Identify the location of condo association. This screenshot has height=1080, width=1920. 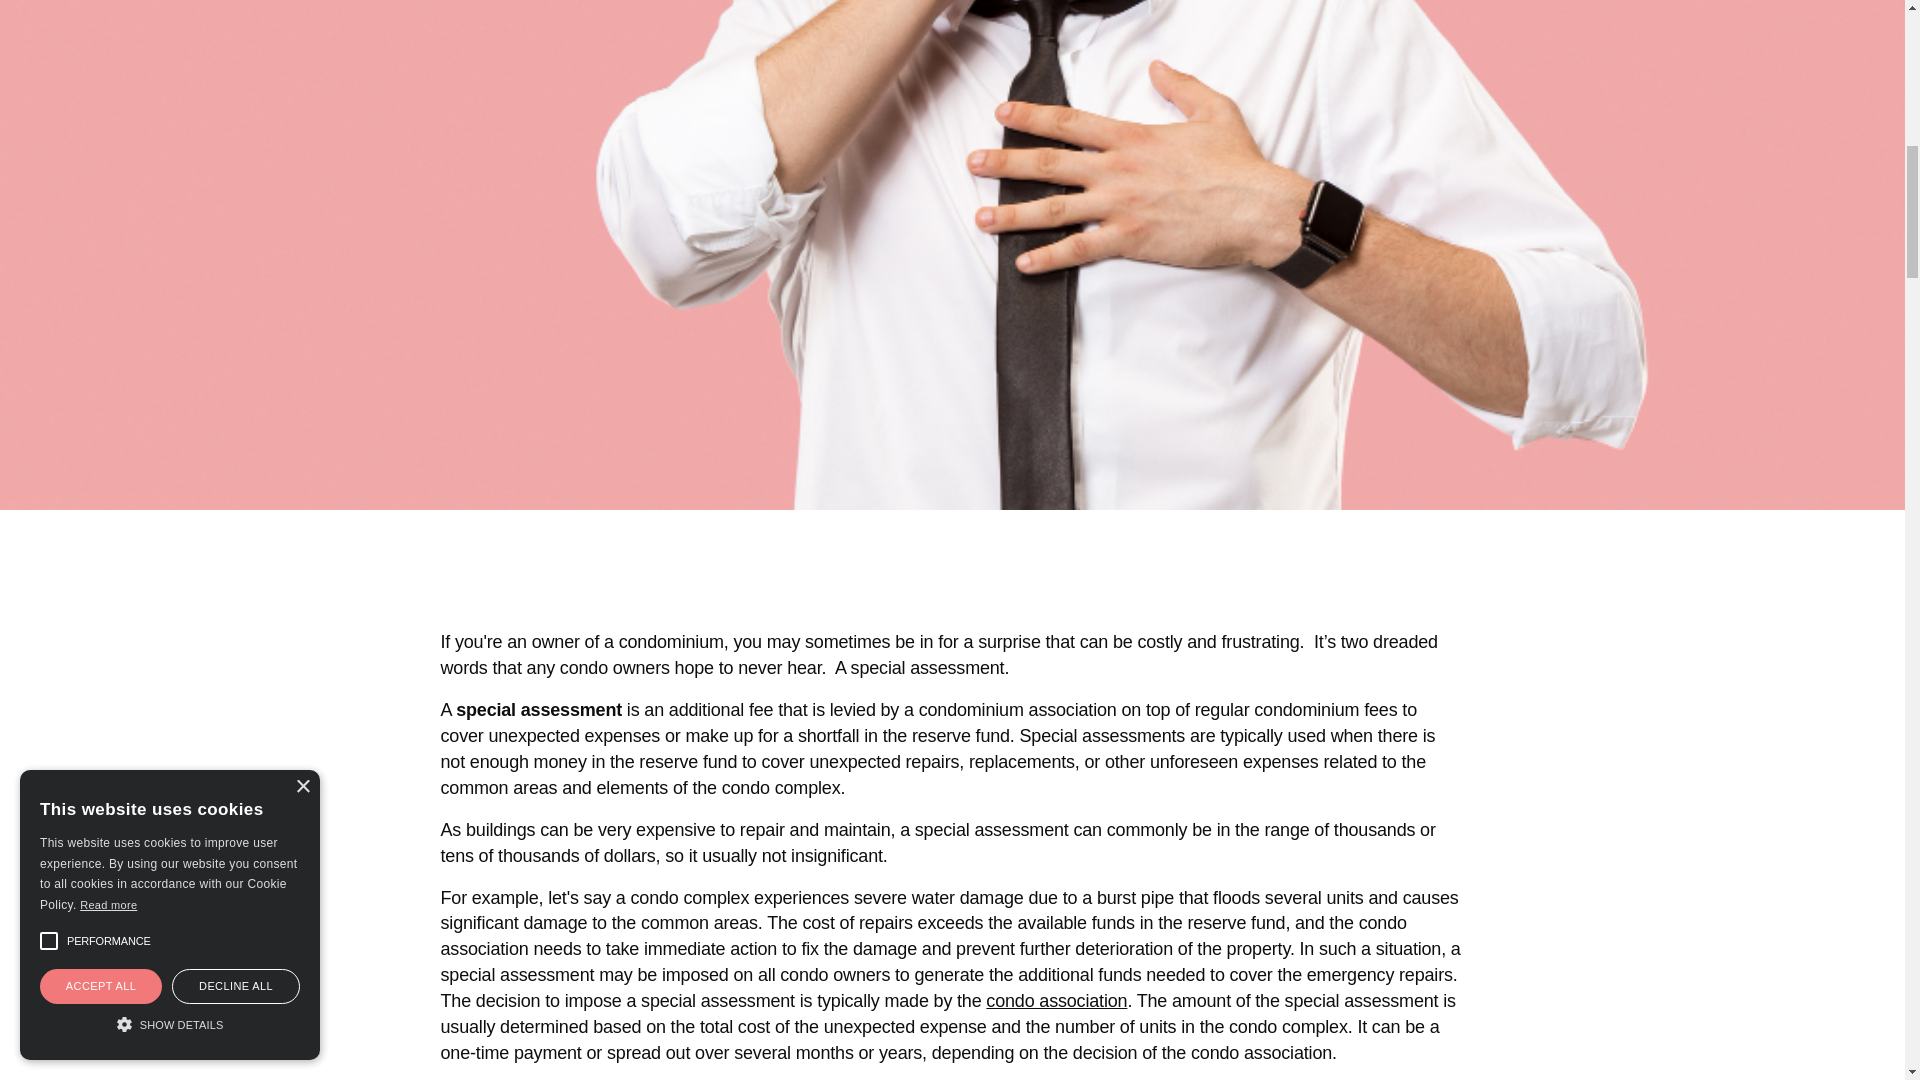
(1056, 1000).